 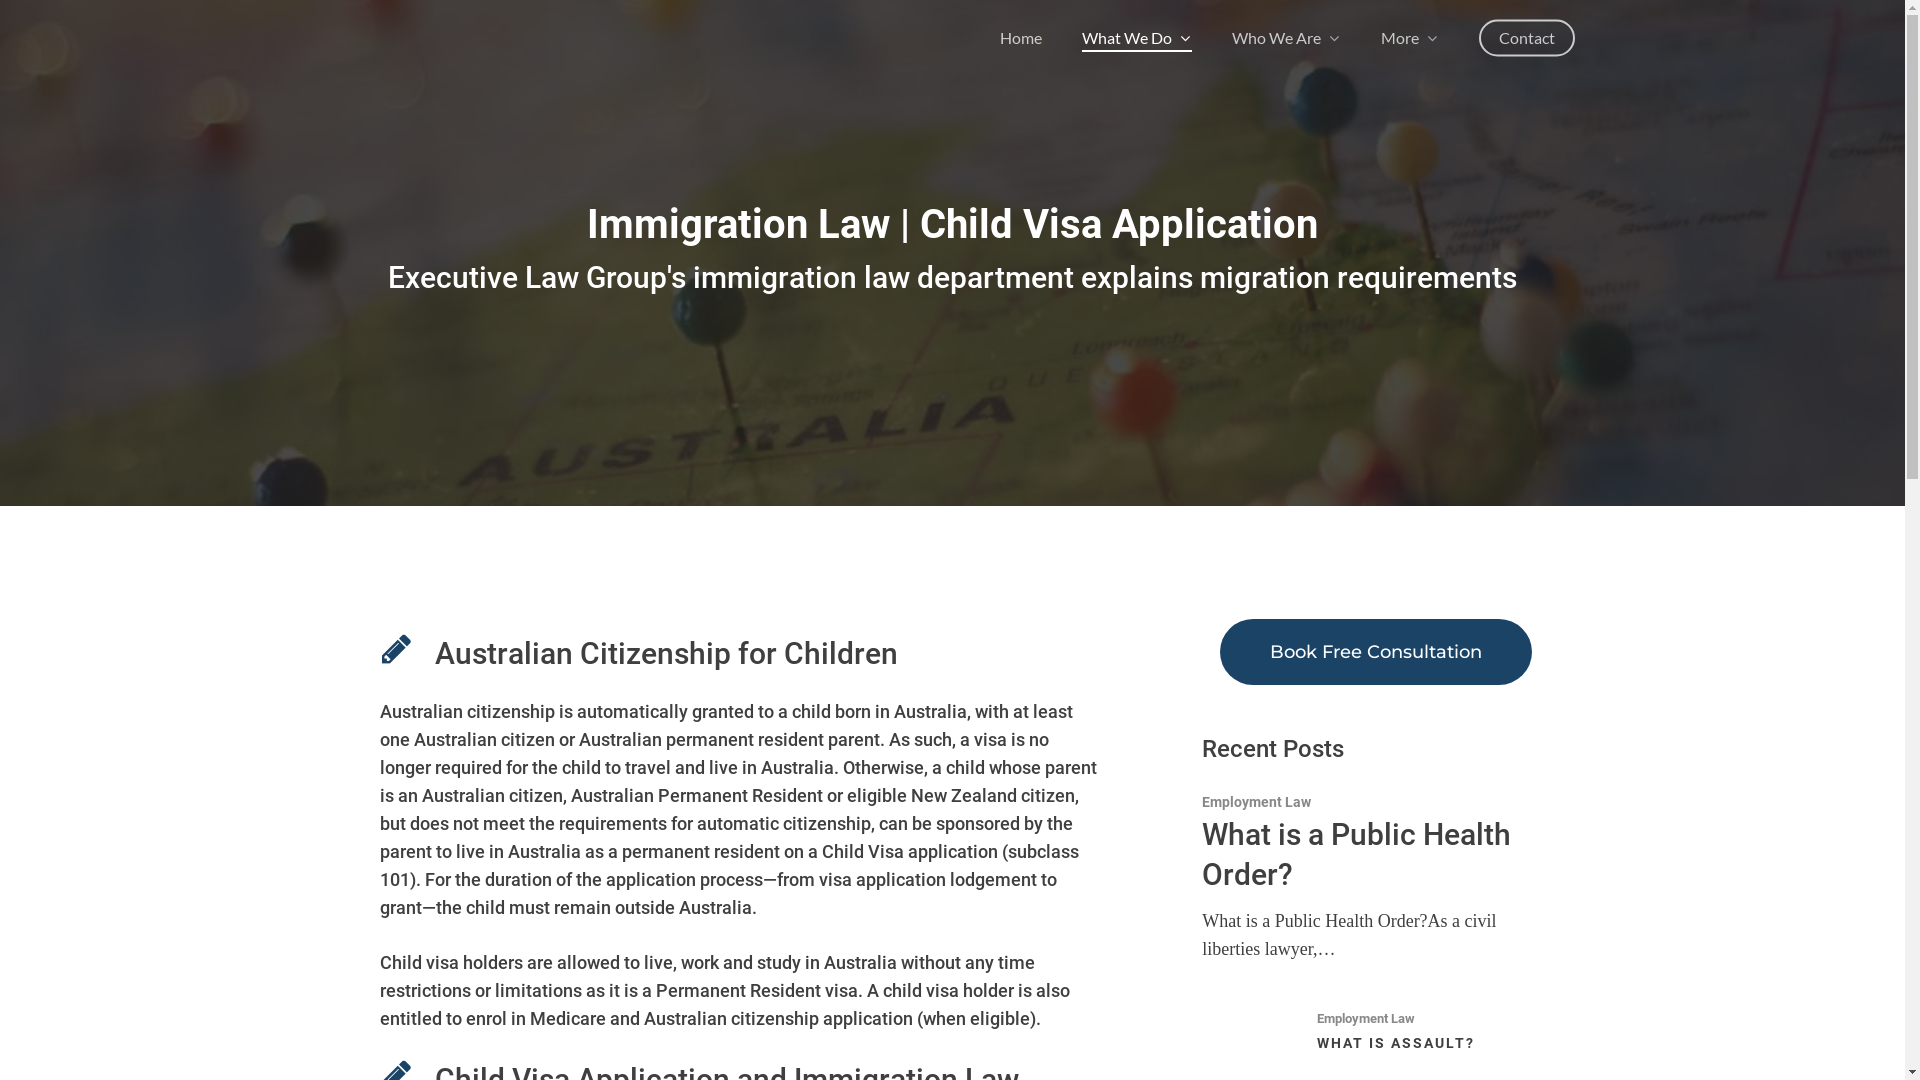 What do you see at coordinates (1376, 652) in the screenshot?
I see `Book Free Consultation` at bounding box center [1376, 652].